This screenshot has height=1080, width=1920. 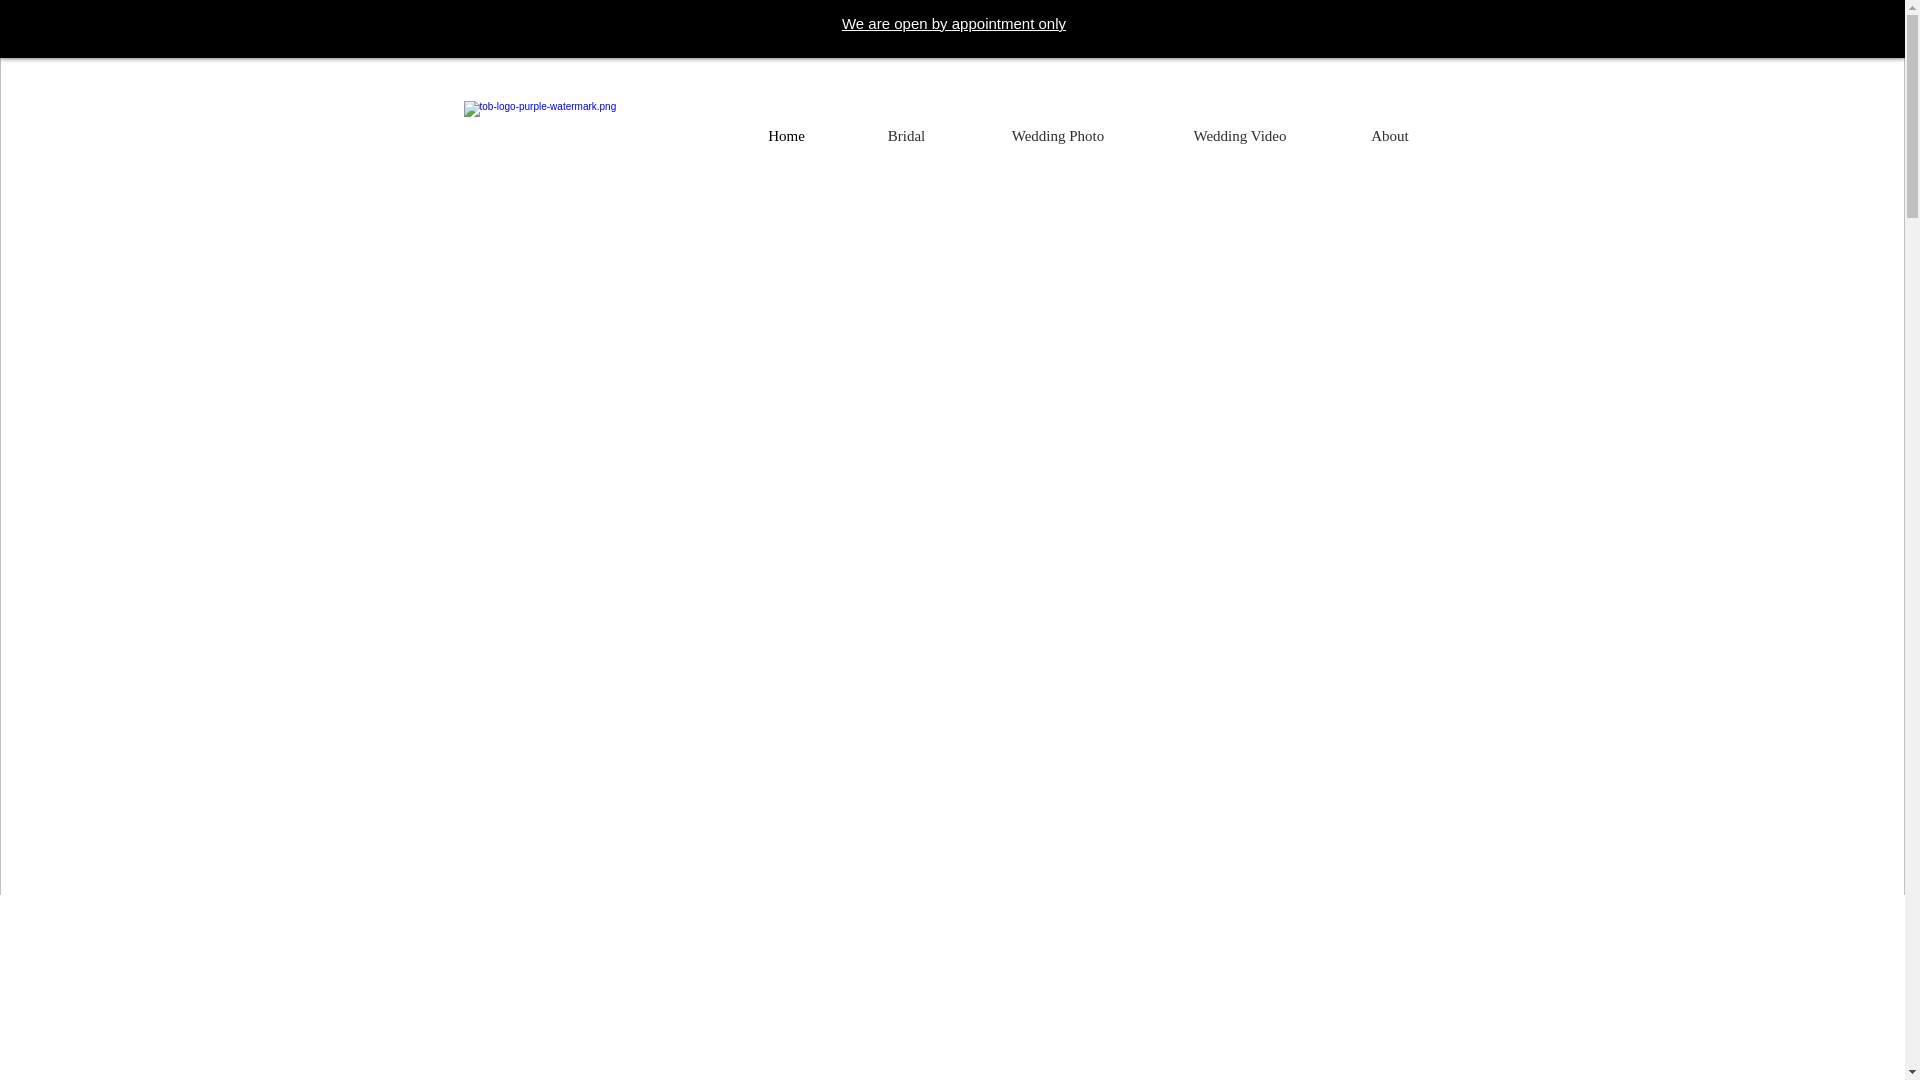 What do you see at coordinates (1240, 136) in the screenshot?
I see `Wedding Video` at bounding box center [1240, 136].